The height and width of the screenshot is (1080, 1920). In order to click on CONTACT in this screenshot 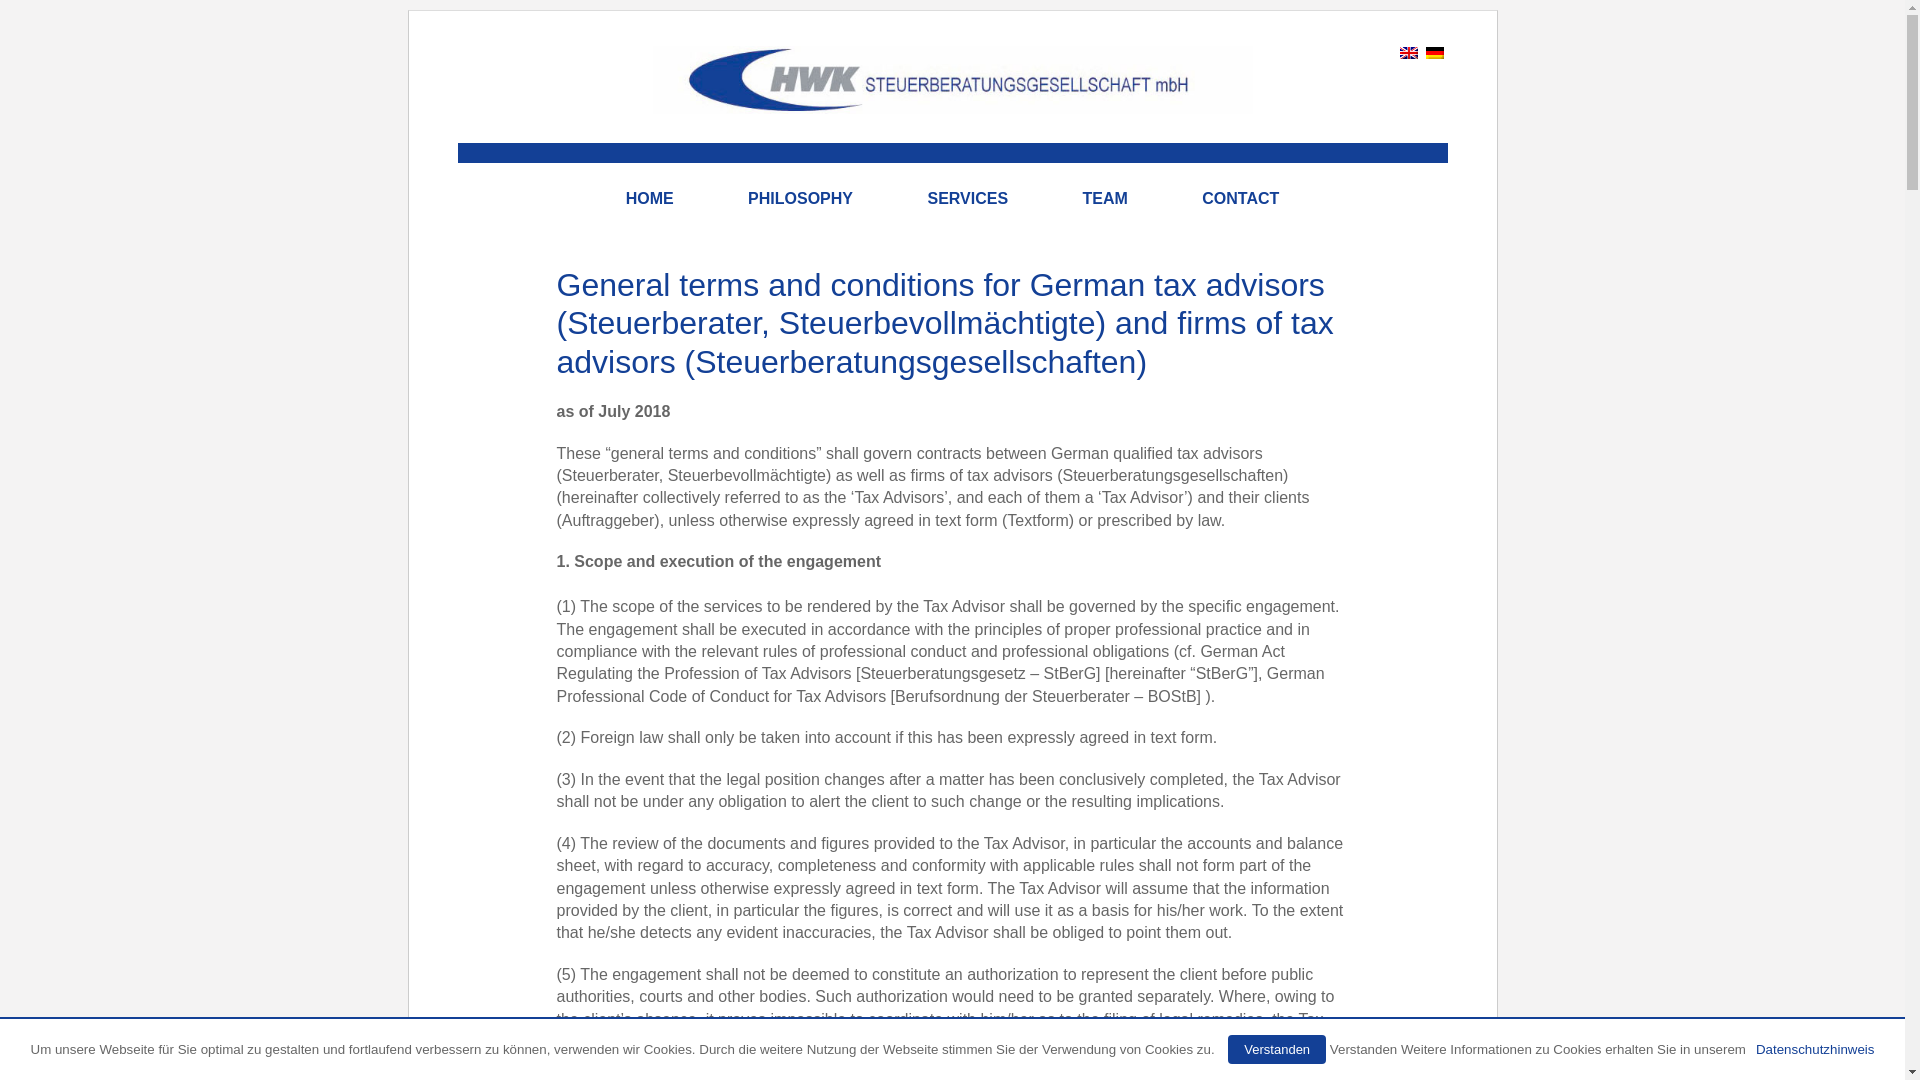, I will do `click(1240, 198)`.